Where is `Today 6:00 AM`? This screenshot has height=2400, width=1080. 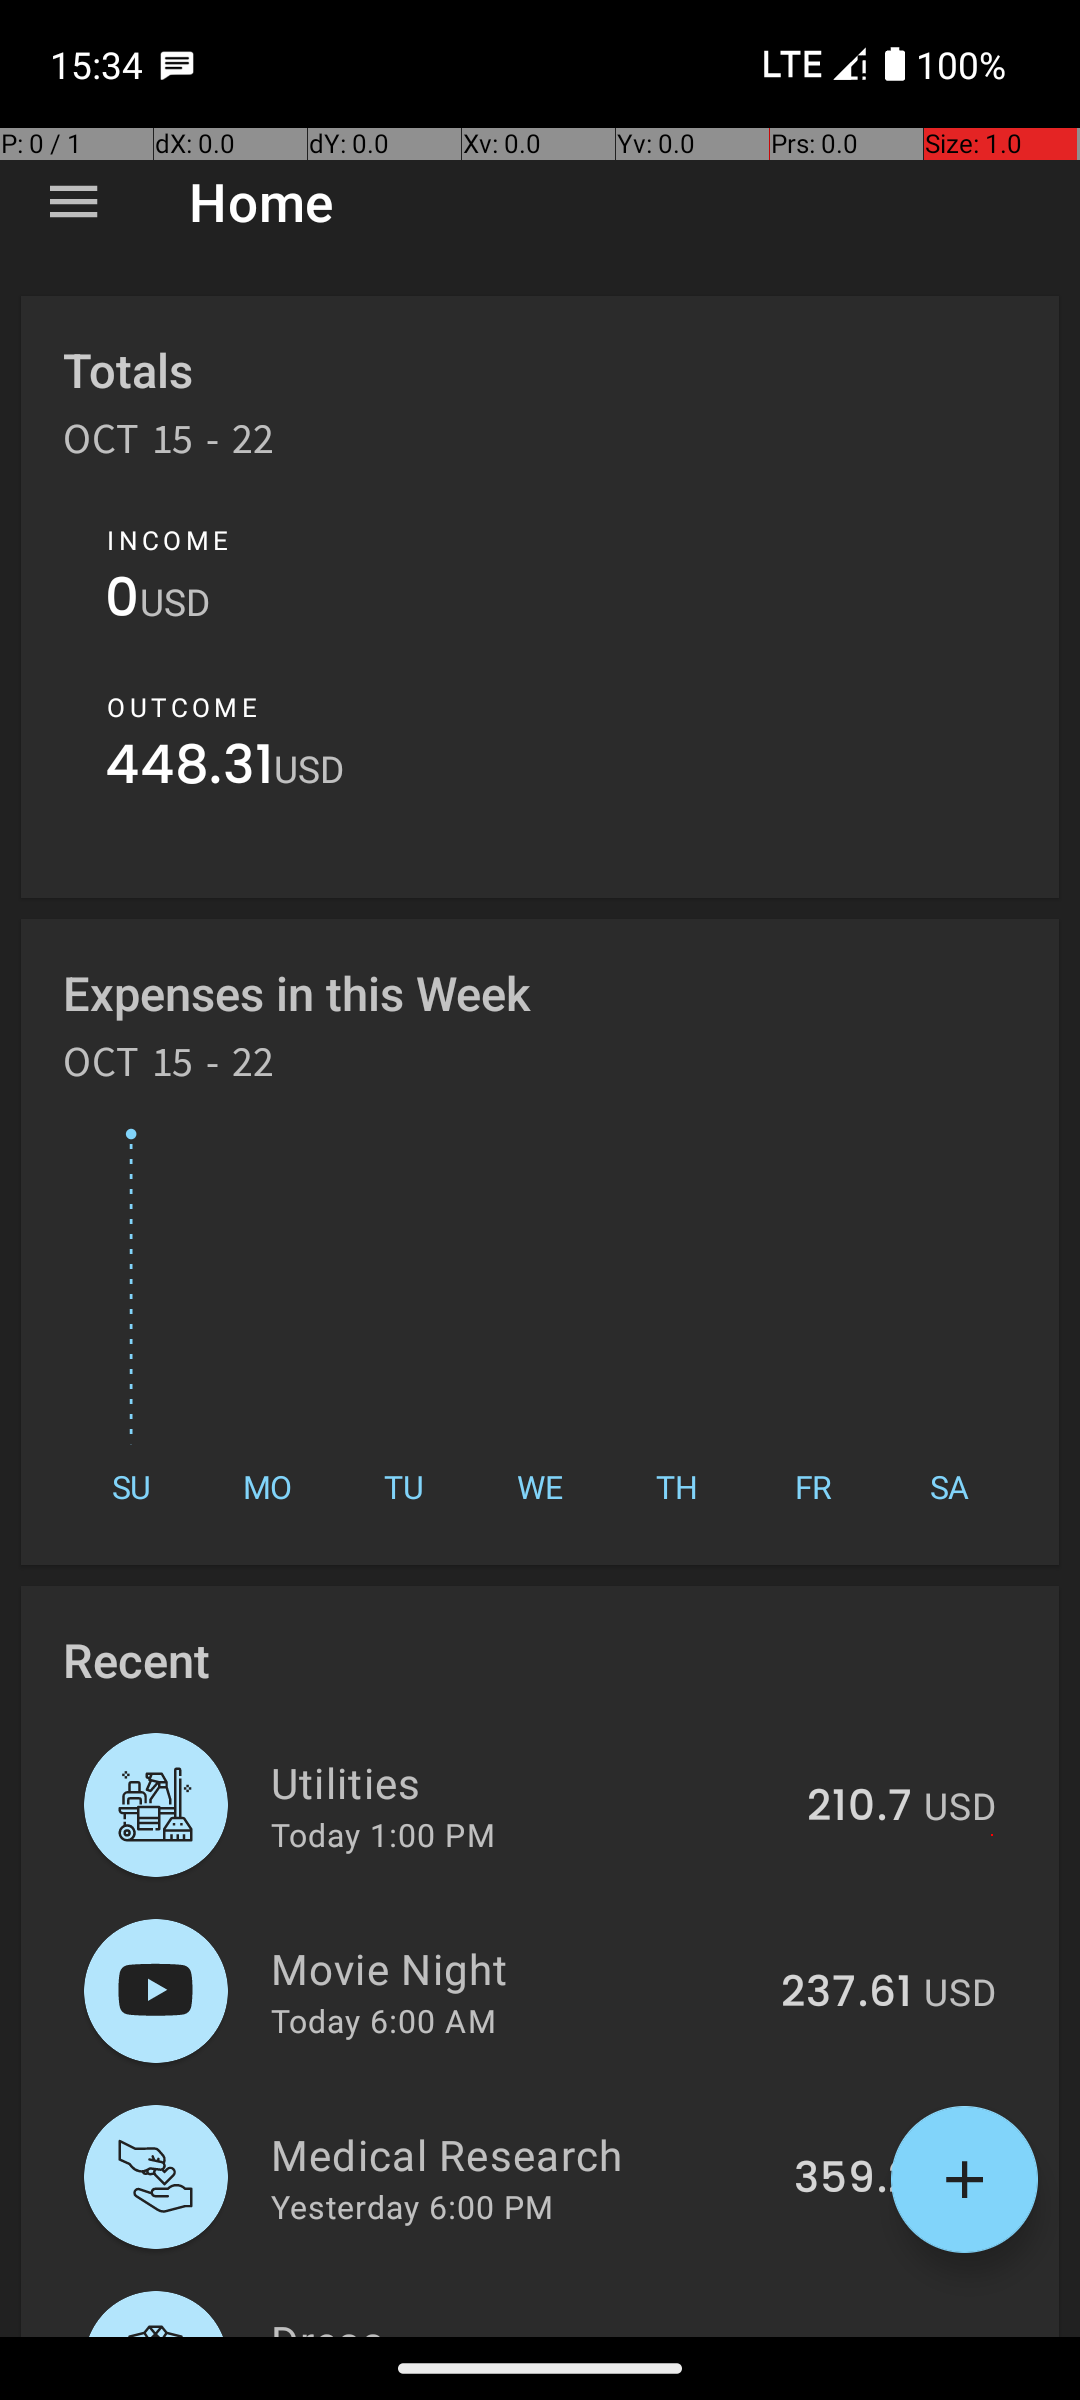 Today 6:00 AM is located at coordinates (384, 2020).